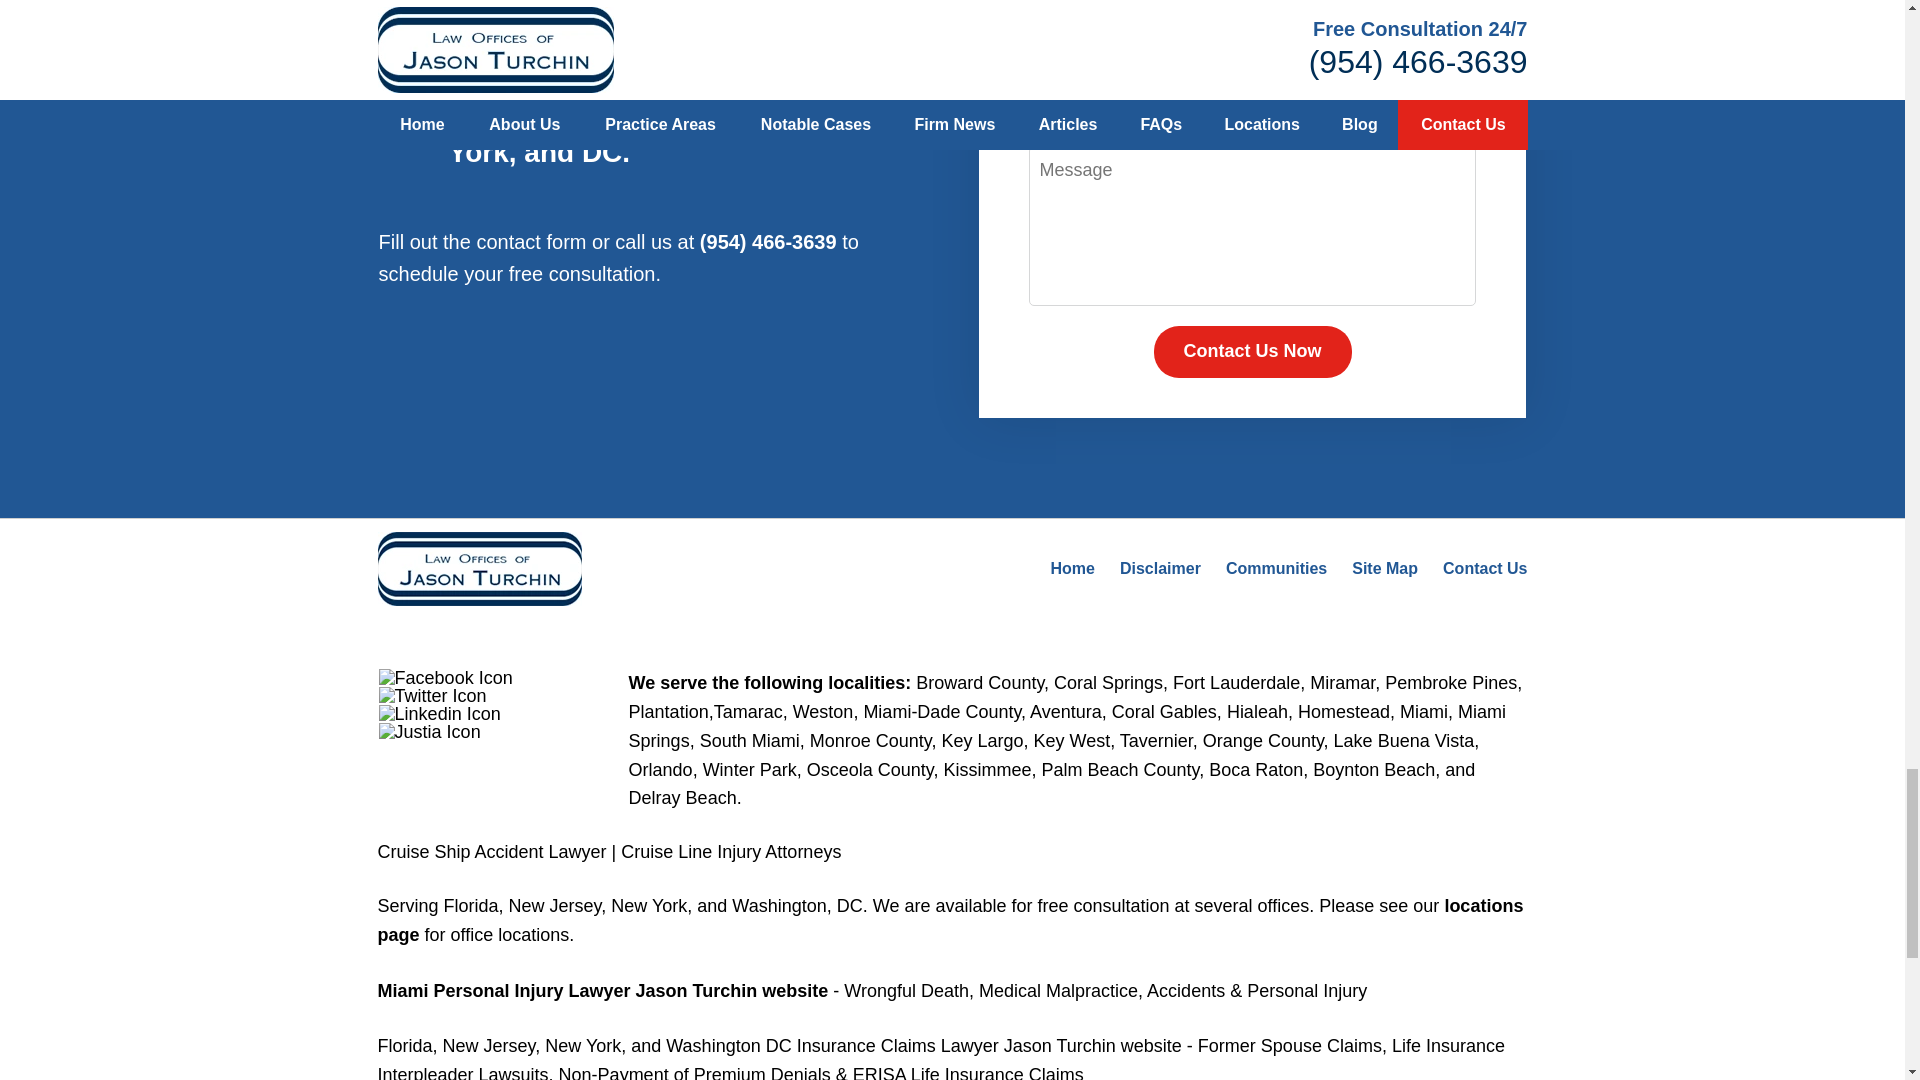  I want to click on Linkedin, so click(440, 714).